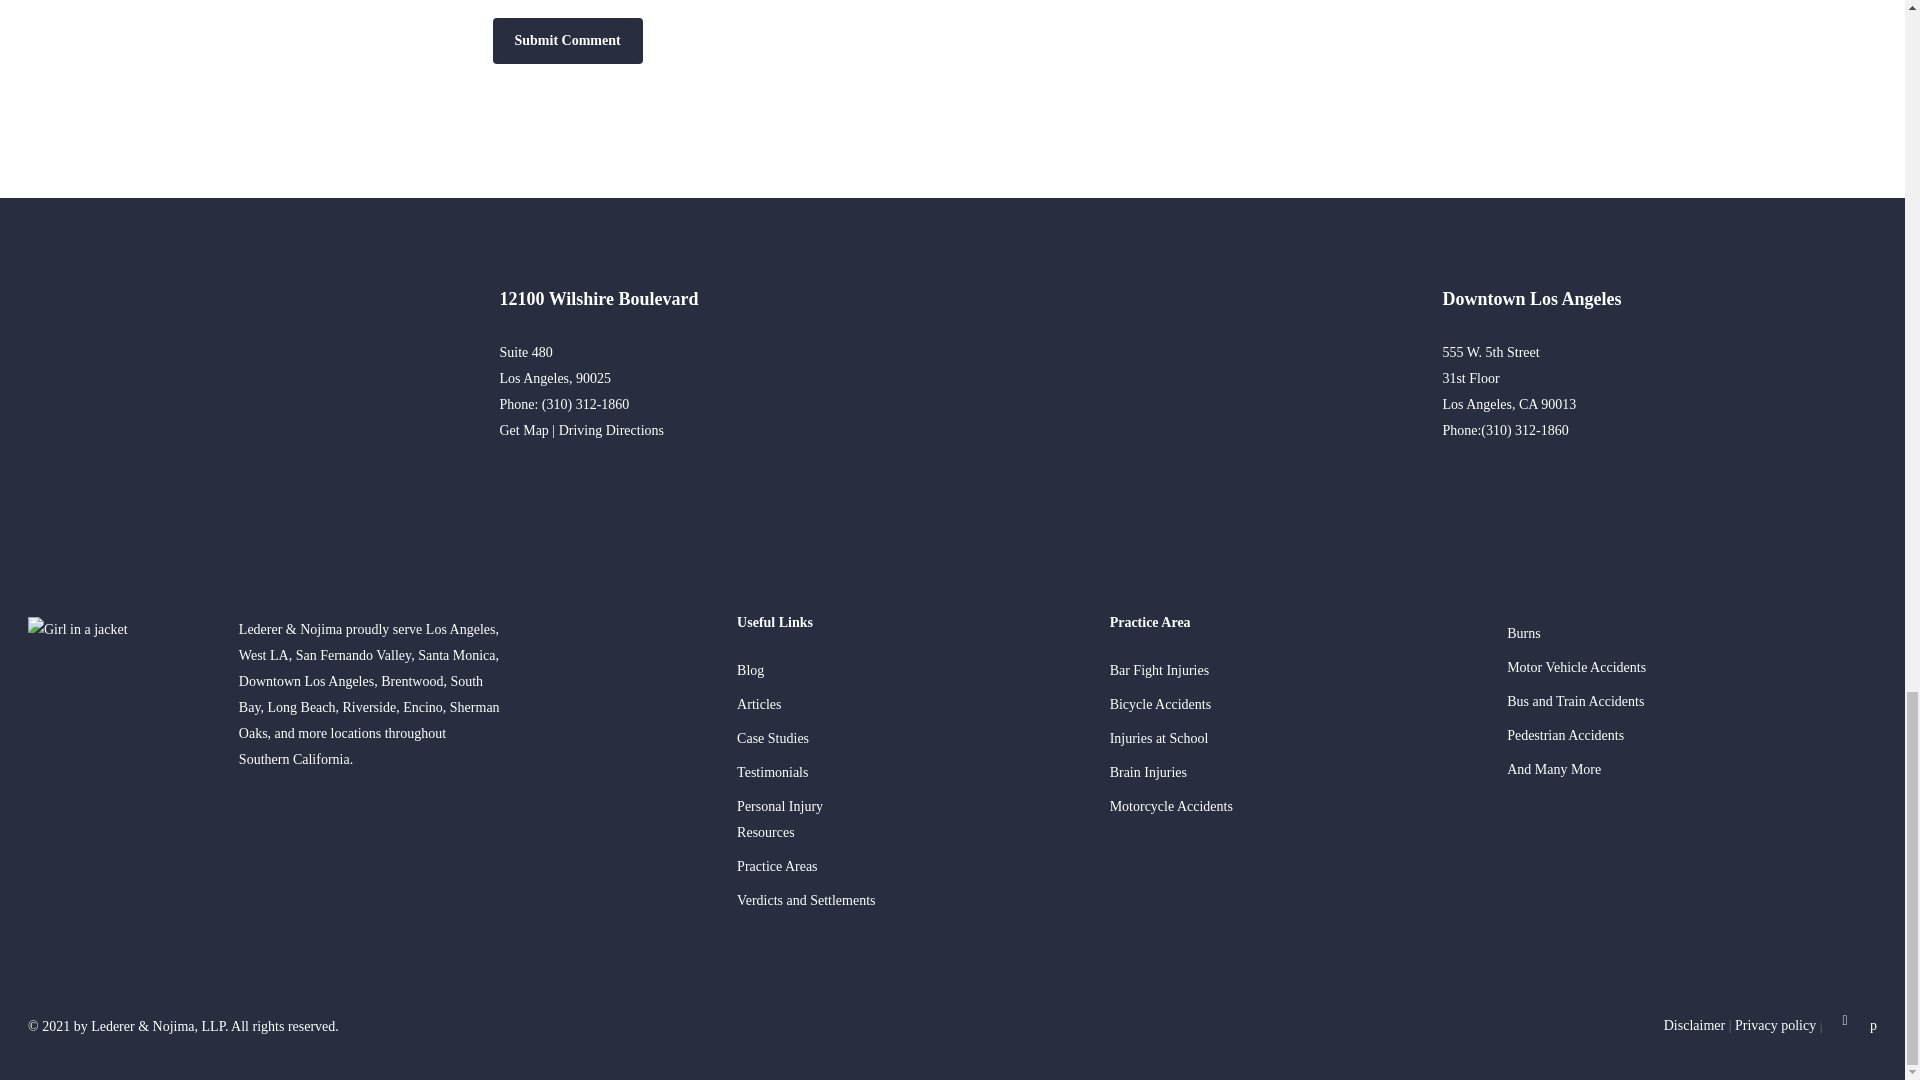 Image resolution: width=1920 pixels, height=1080 pixels. Describe the element at coordinates (905, 705) in the screenshot. I see `Articles` at that location.